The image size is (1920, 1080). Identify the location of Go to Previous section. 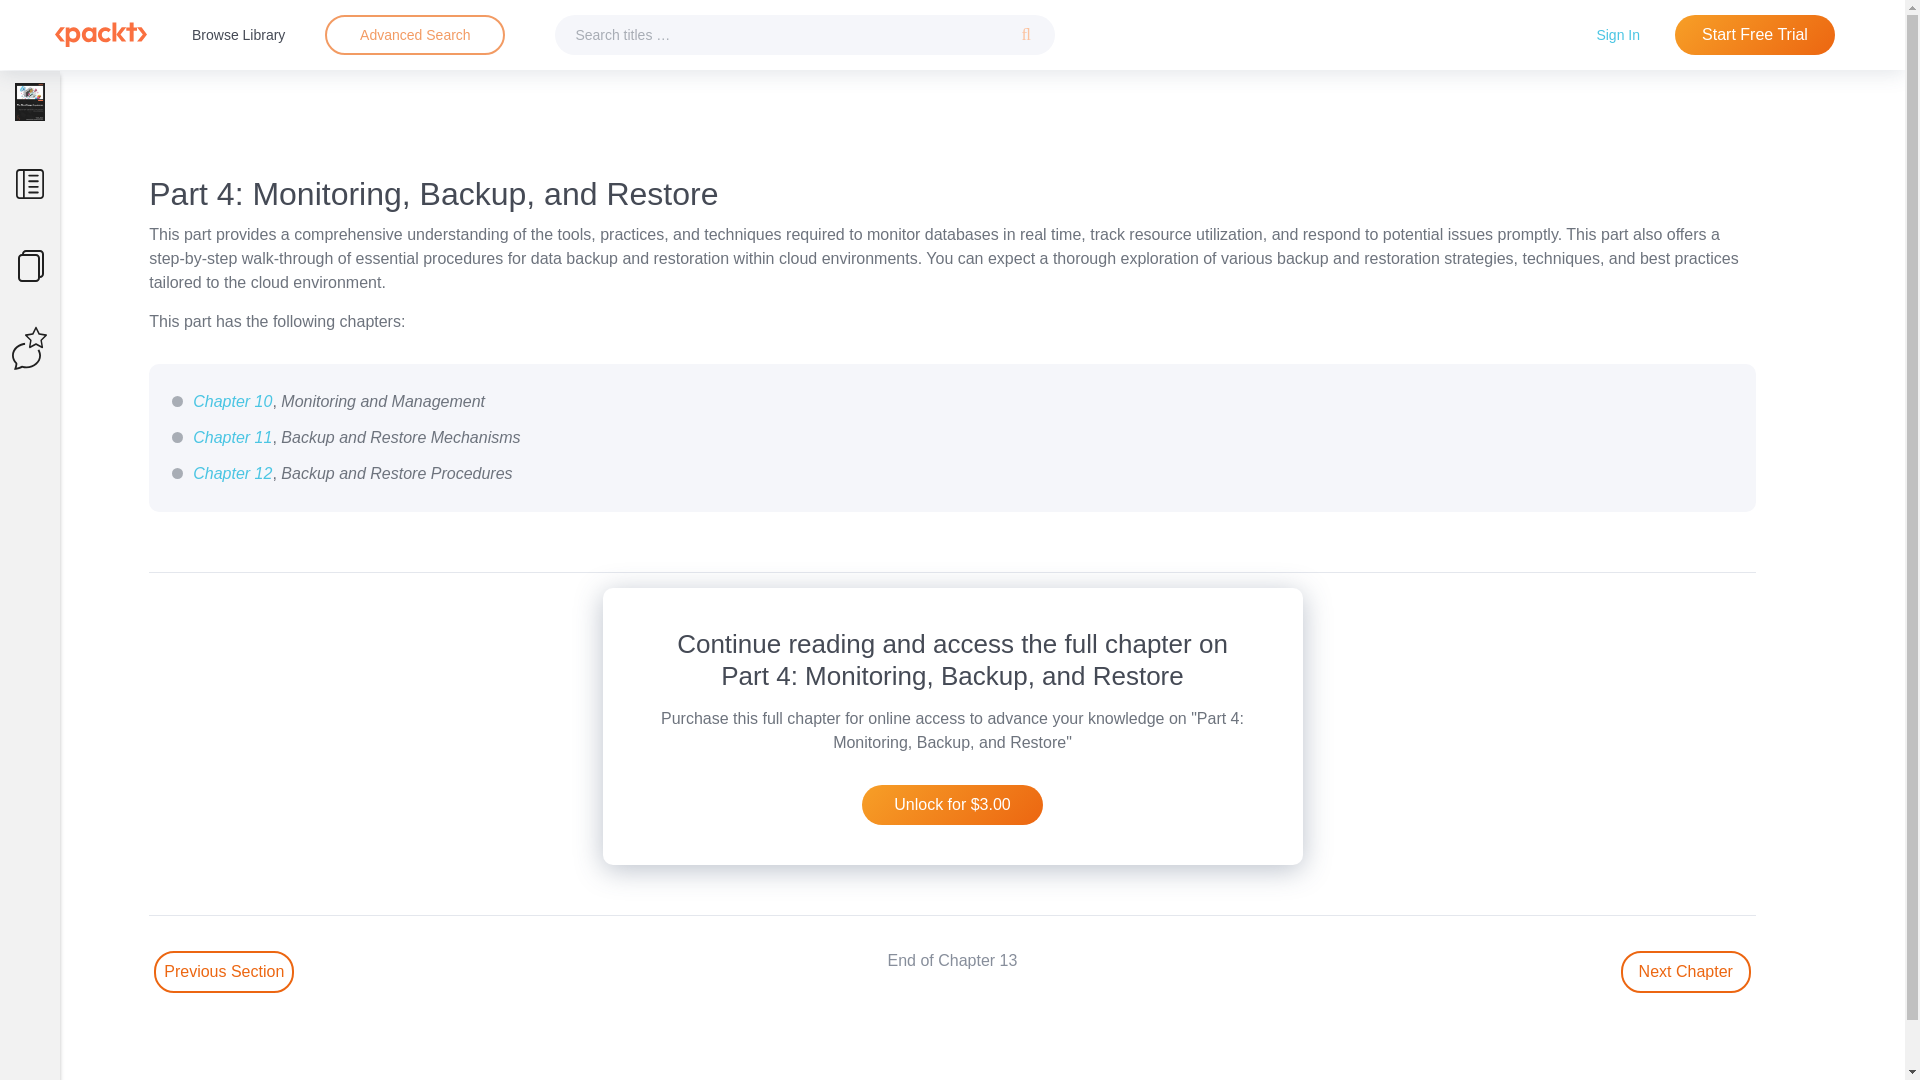
(223, 972).